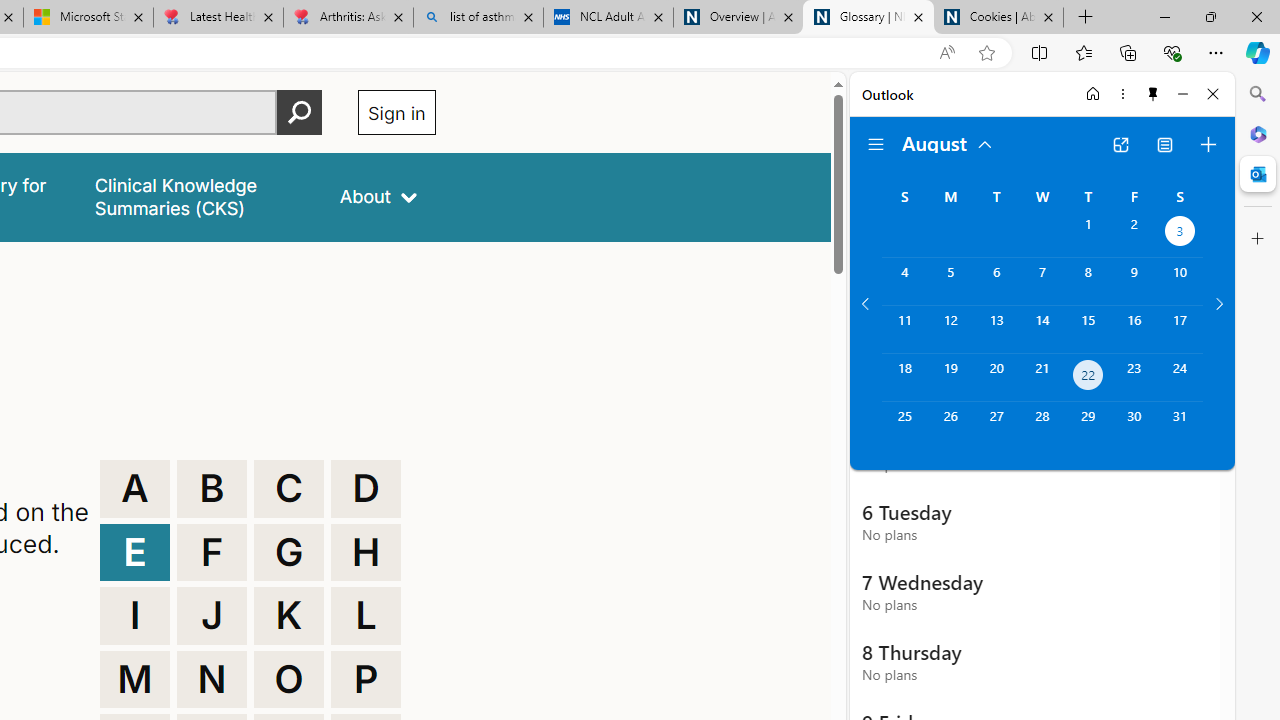 This screenshot has width=1280, height=720. Describe the element at coordinates (366, 680) in the screenshot. I see `P` at that location.